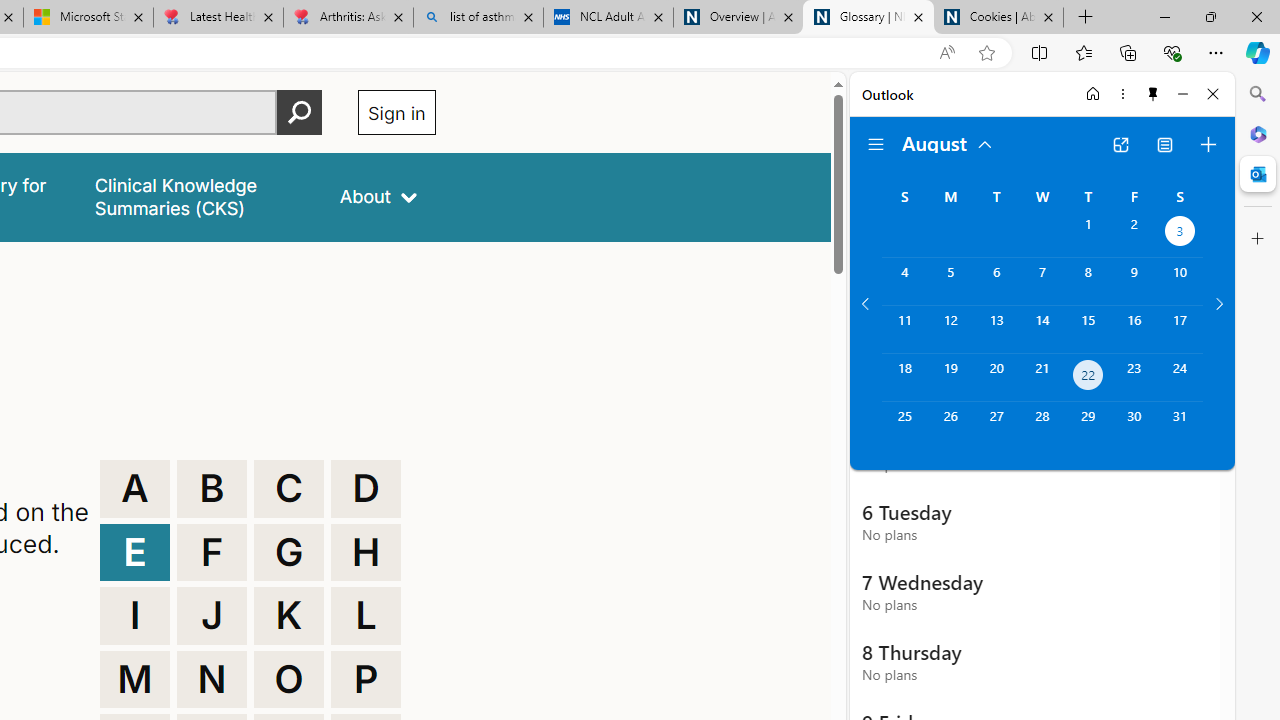 This screenshot has width=1280, height=720. Describe the element at coordinates (366, 680) in the screenshot. I see `P` at that location.